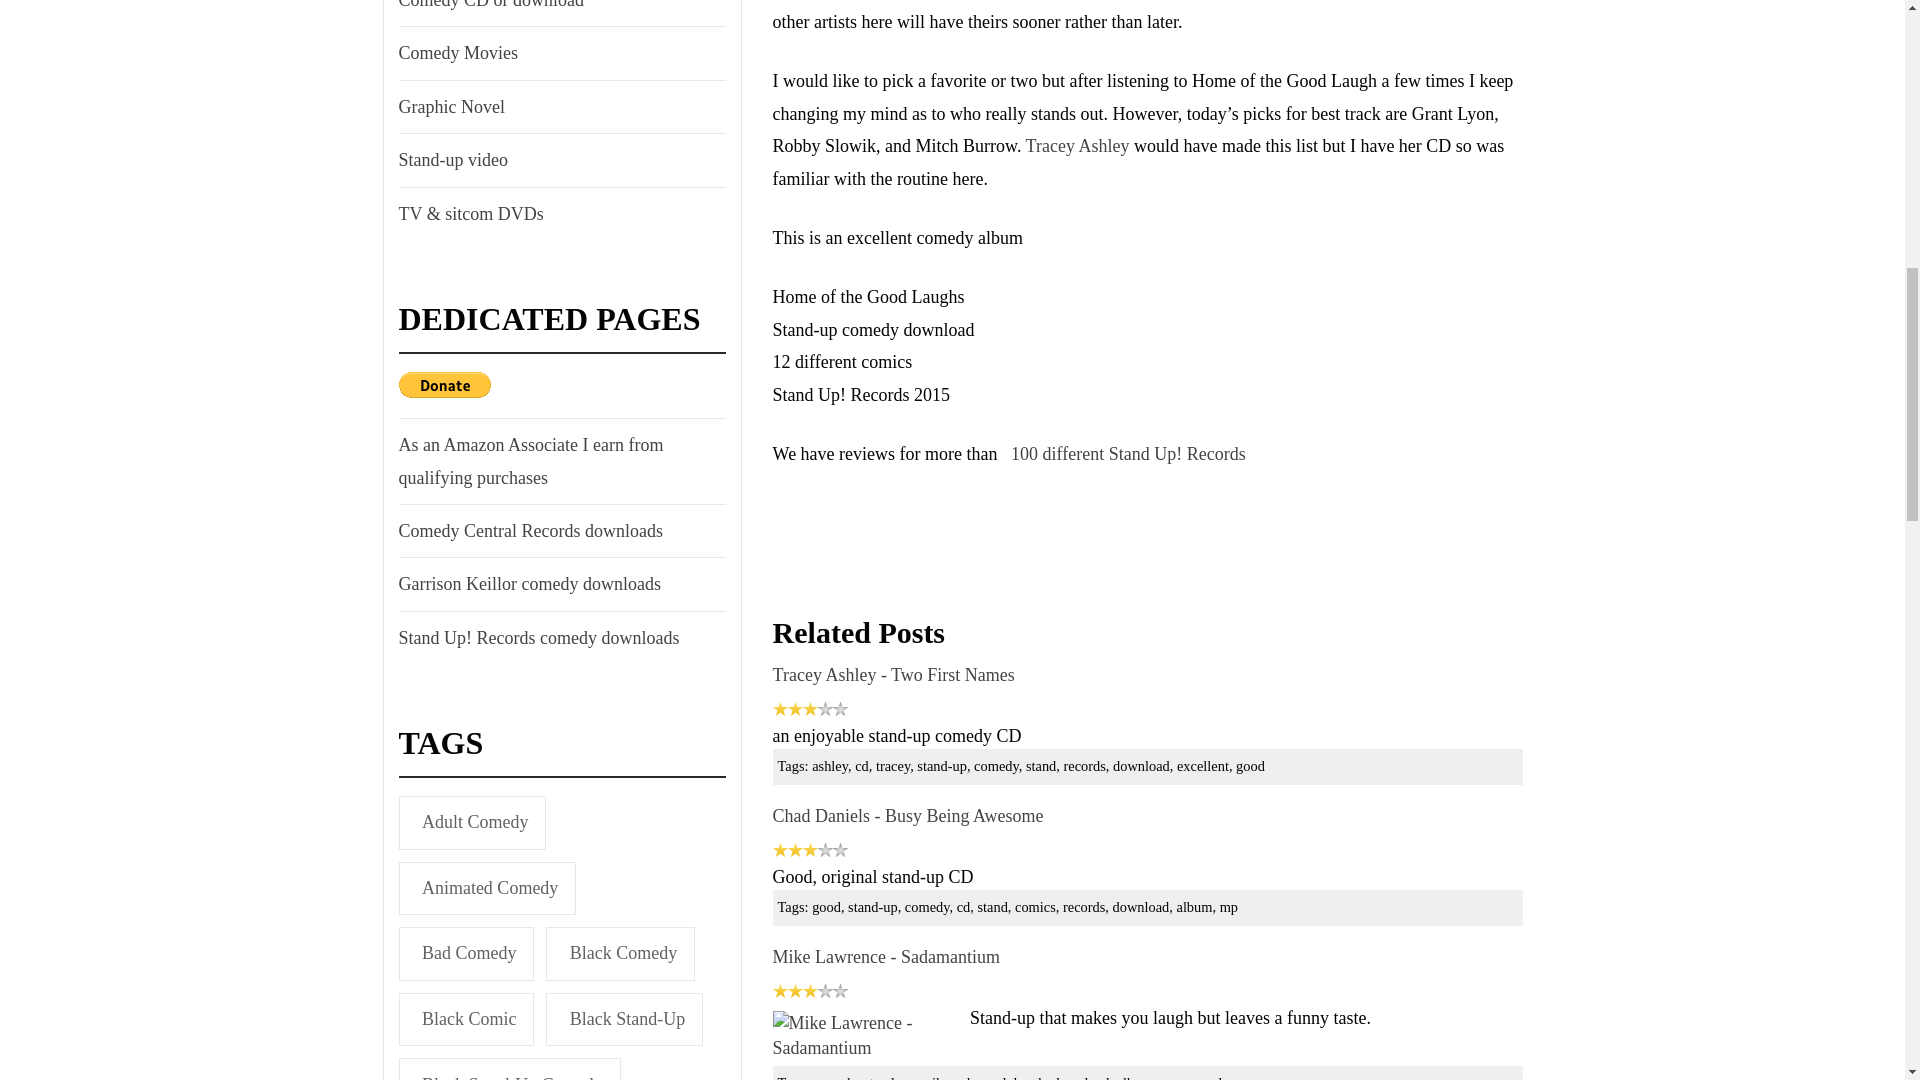  I want to click on Tracey Ashley, so click(1078, 146).